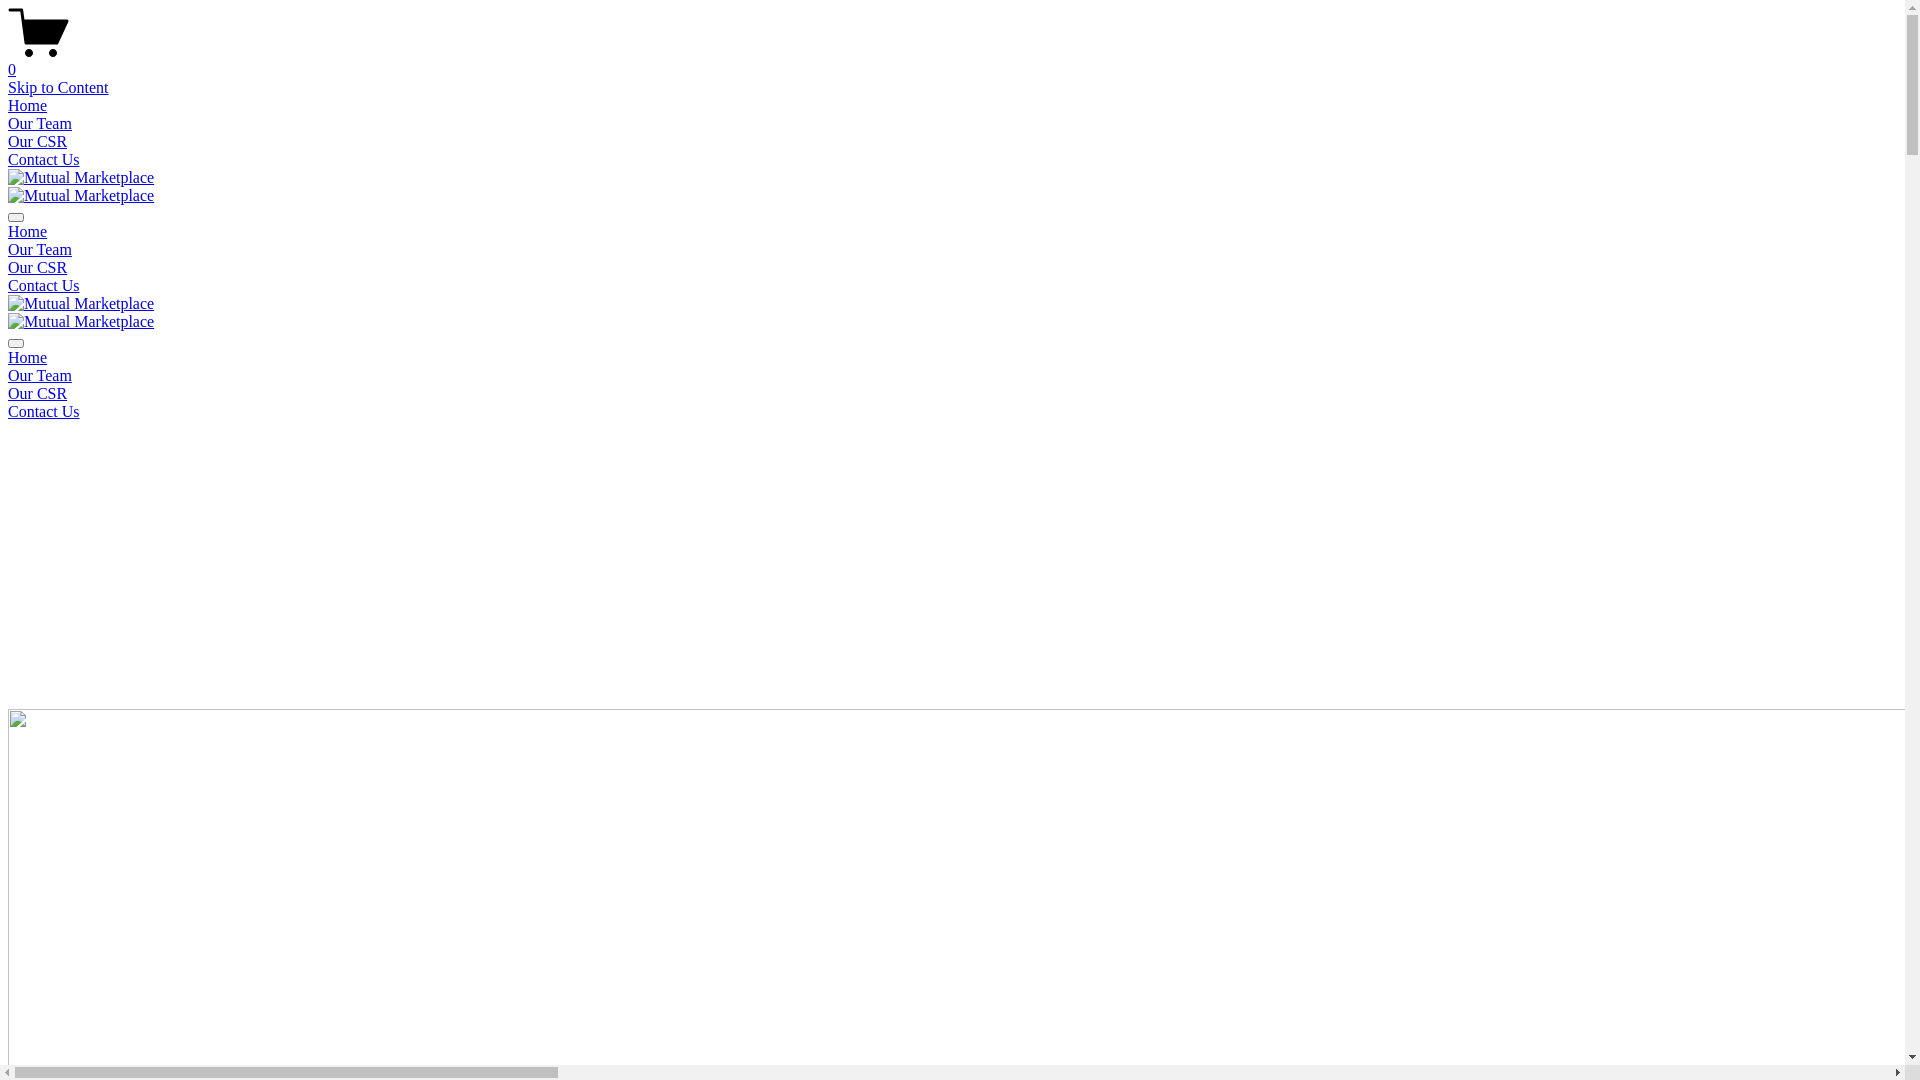 The height and width of the screenshot is (1080, 1920). I want to click on 0, so click(952, 61).